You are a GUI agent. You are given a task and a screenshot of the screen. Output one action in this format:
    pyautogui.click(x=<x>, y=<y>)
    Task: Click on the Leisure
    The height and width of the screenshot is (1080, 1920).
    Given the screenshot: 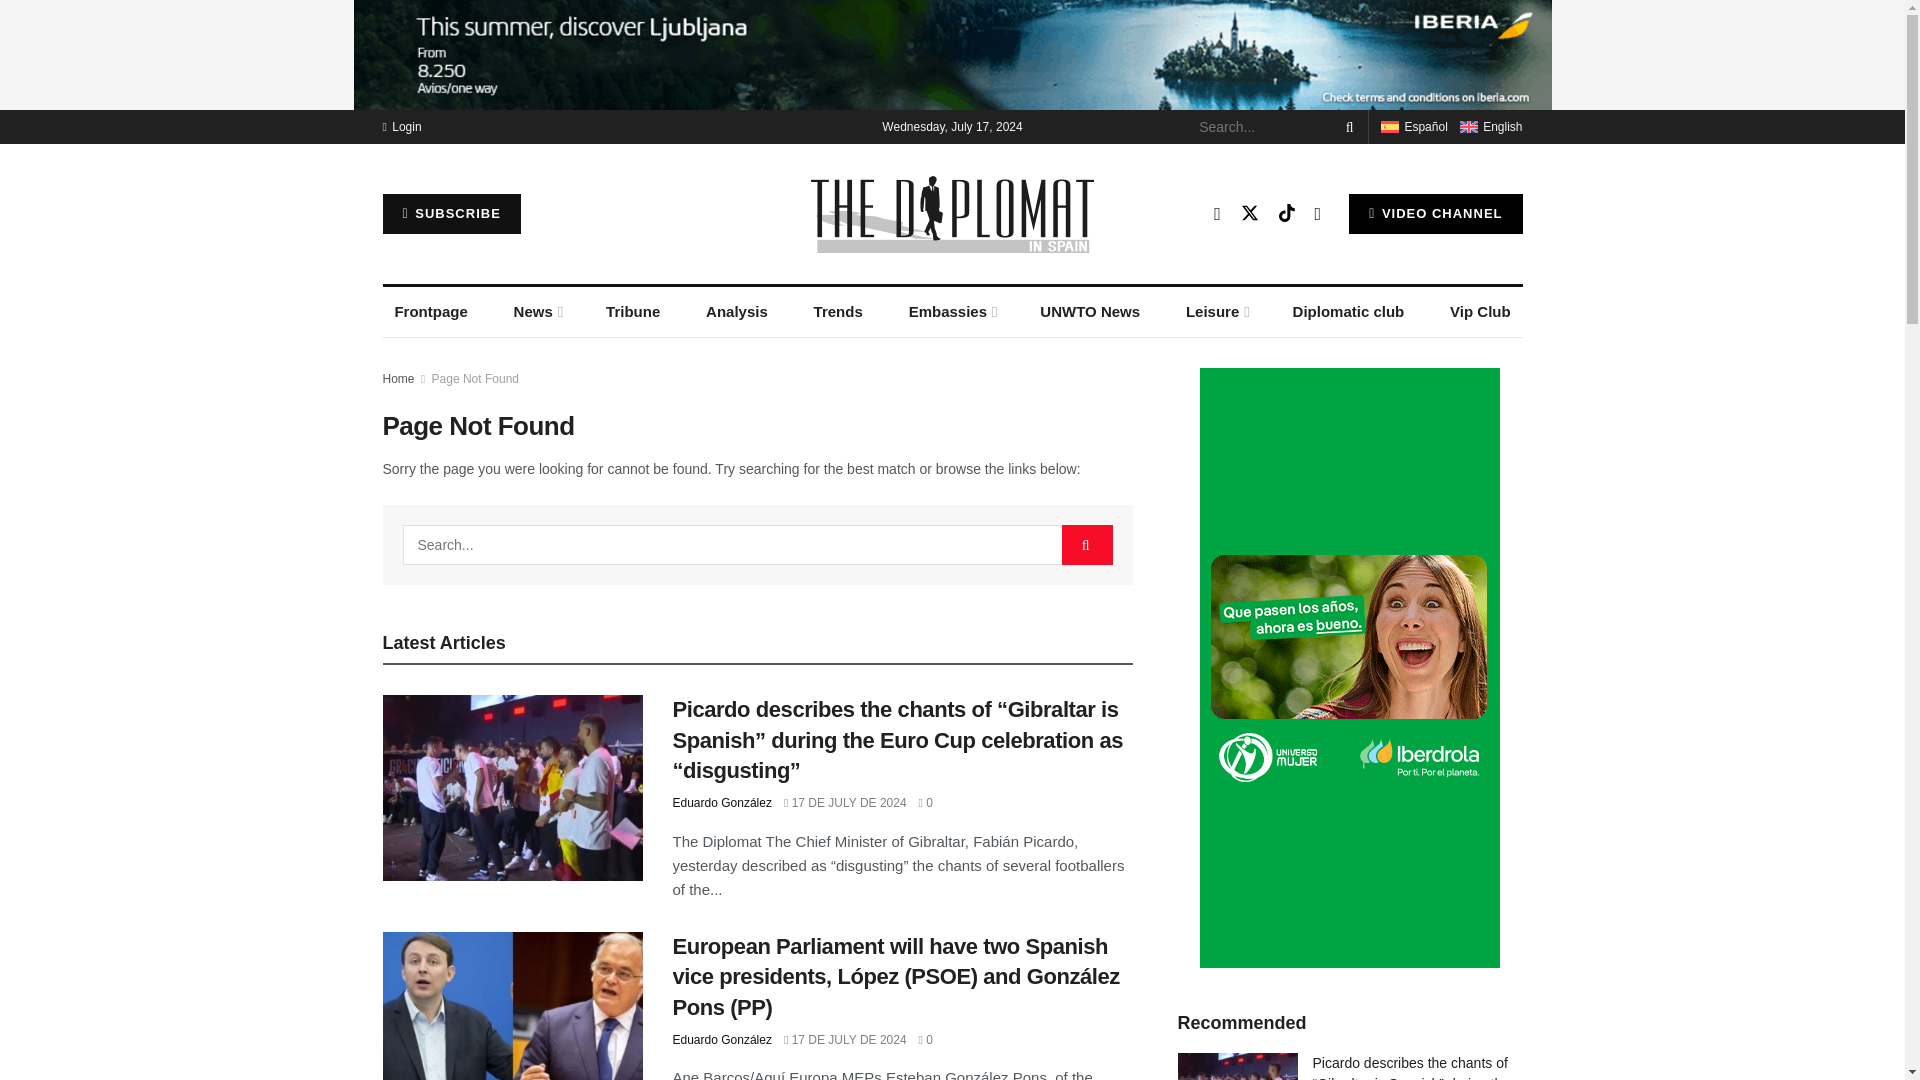 What is the action you would take?
    pyautogui.click(x=1216, y=312)
    